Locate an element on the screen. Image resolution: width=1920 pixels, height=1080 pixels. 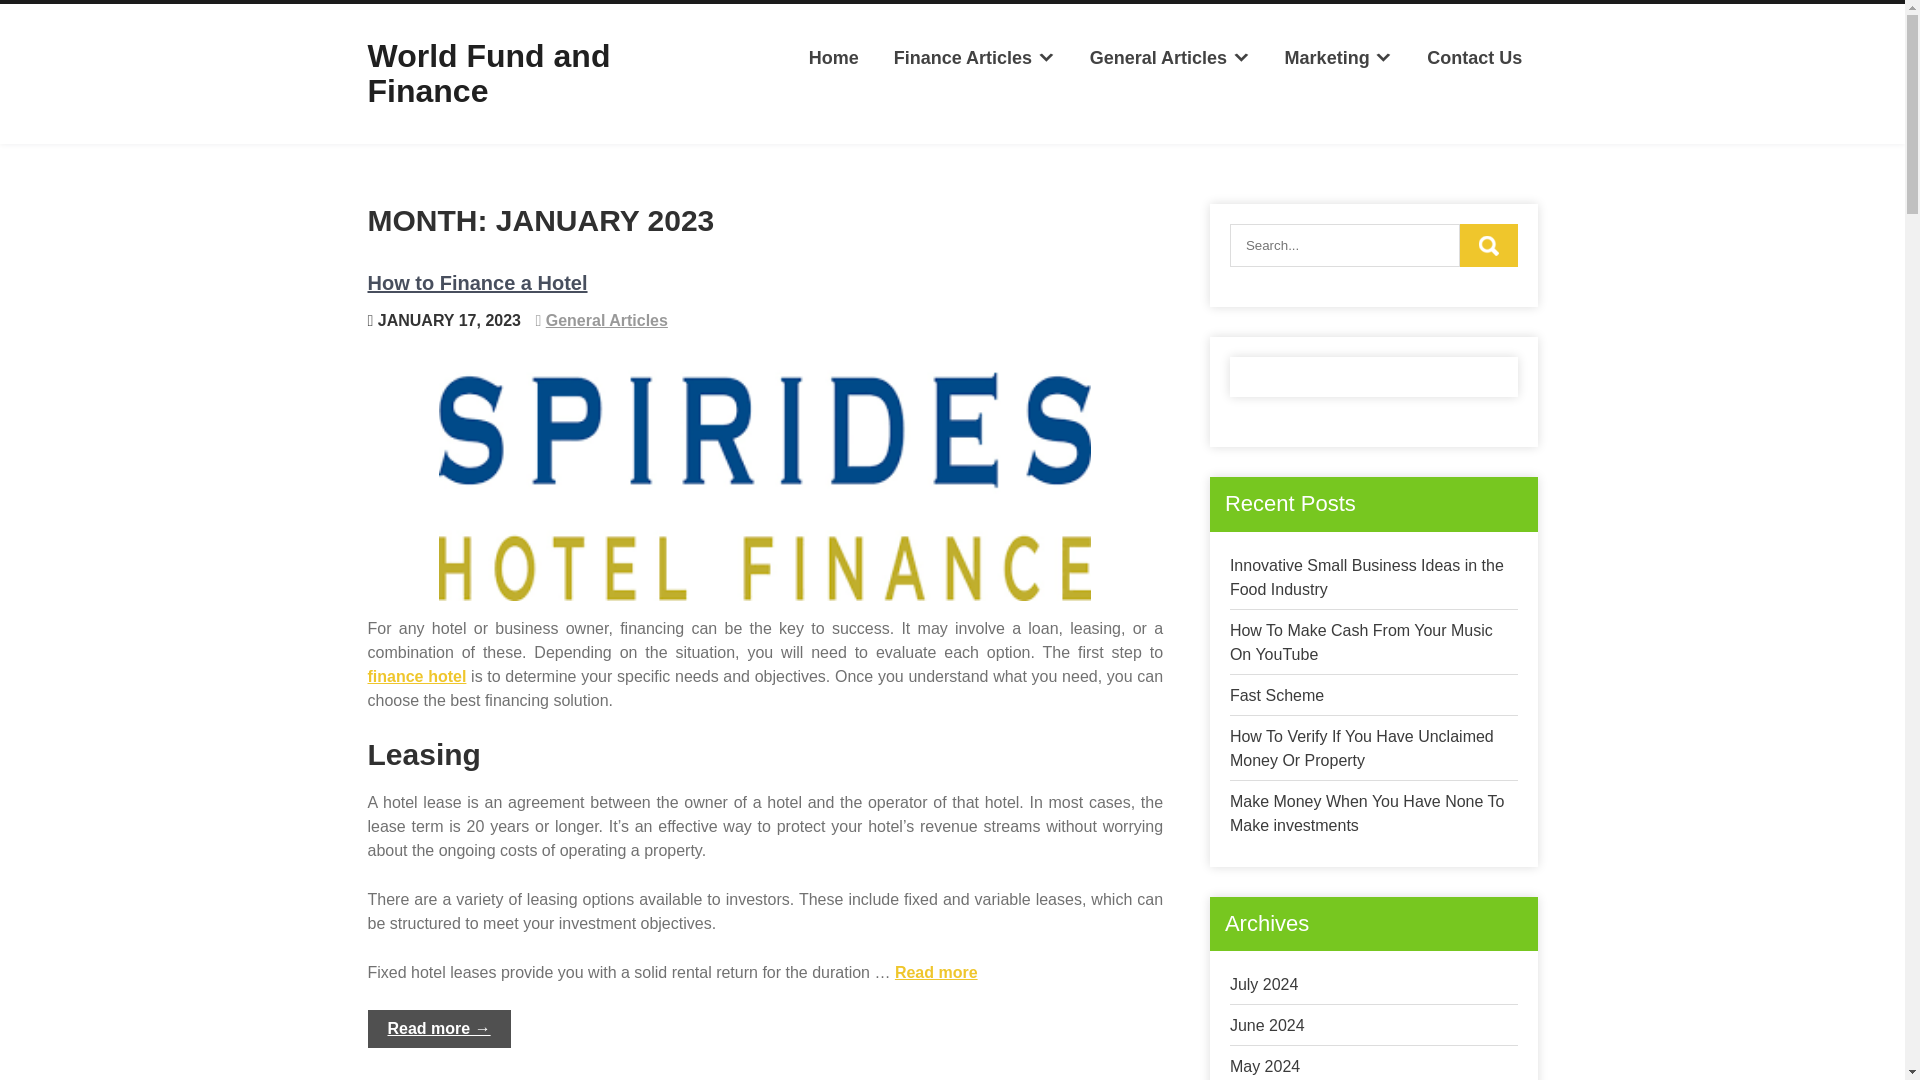
Contact Us is located at coordinates (1474, 58).